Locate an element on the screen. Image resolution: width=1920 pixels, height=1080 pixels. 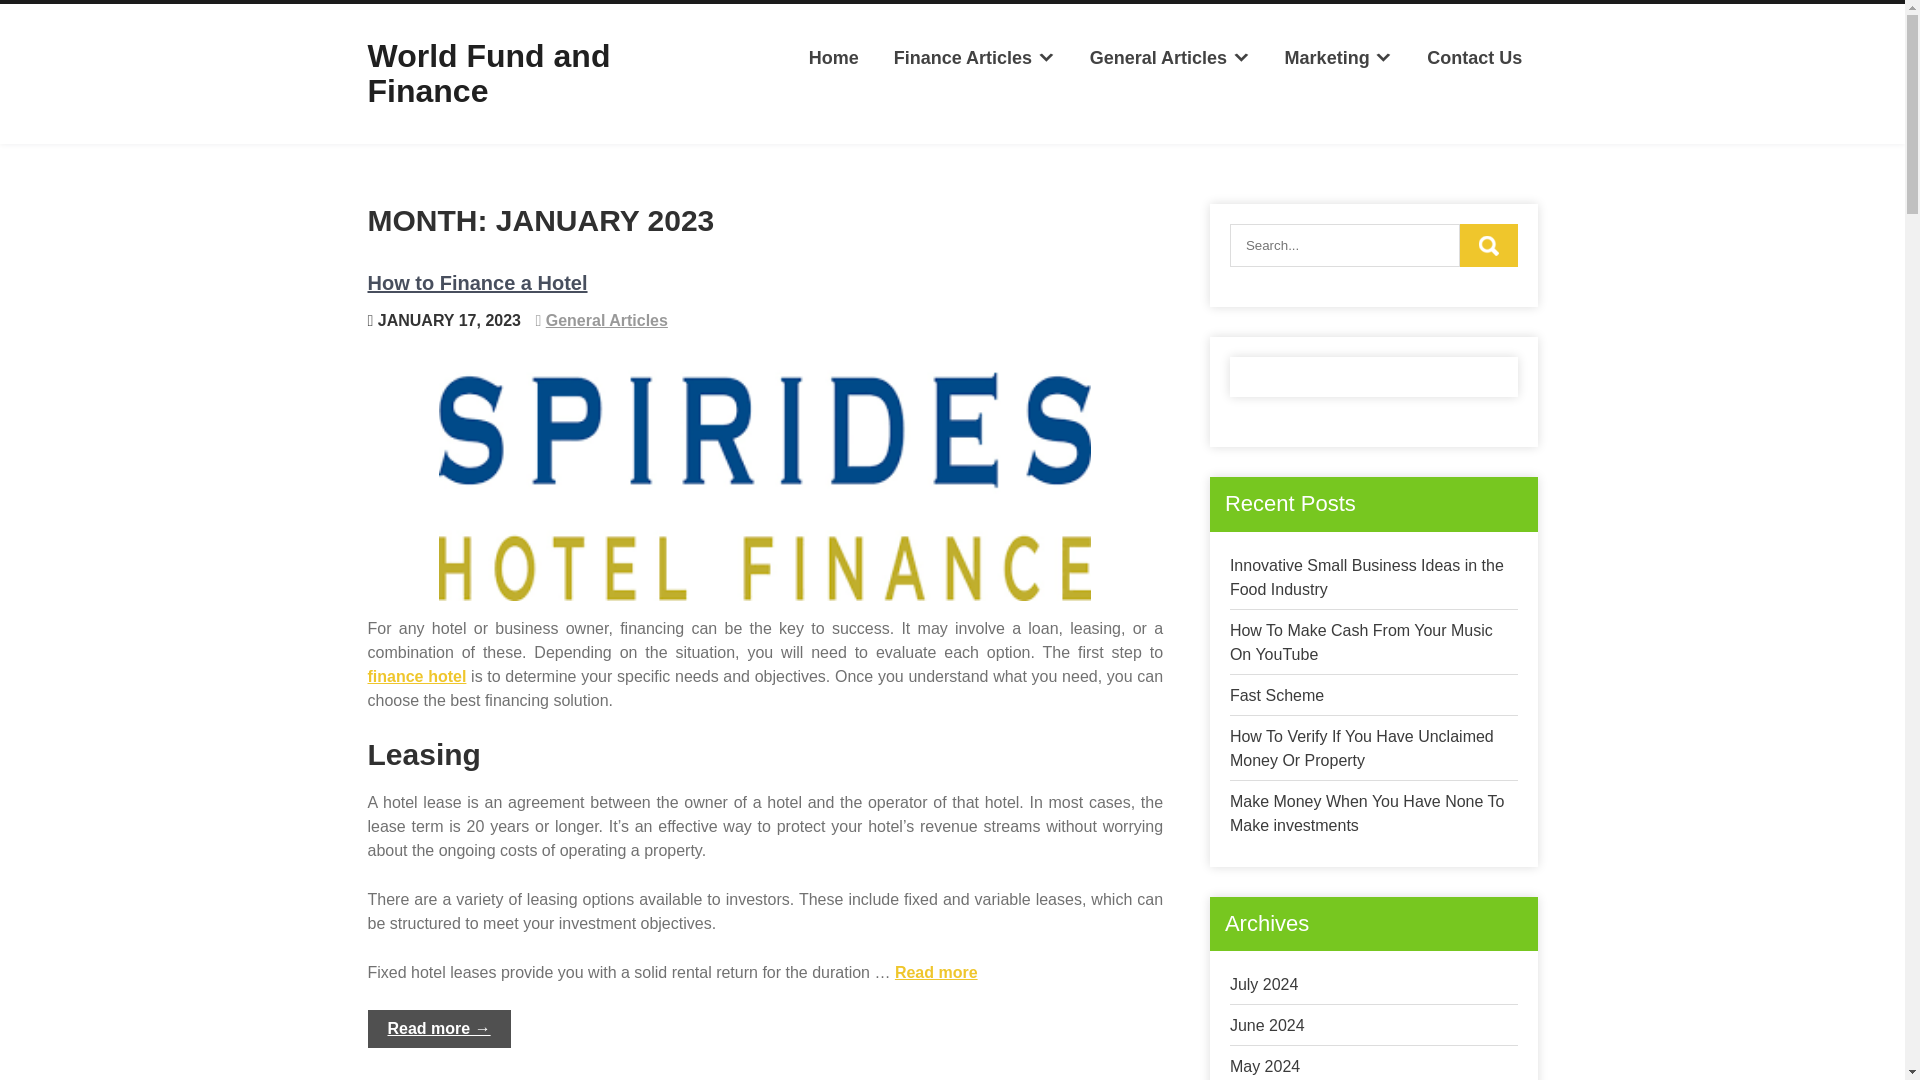
Contact Us is located at coordinates (1474, 58).